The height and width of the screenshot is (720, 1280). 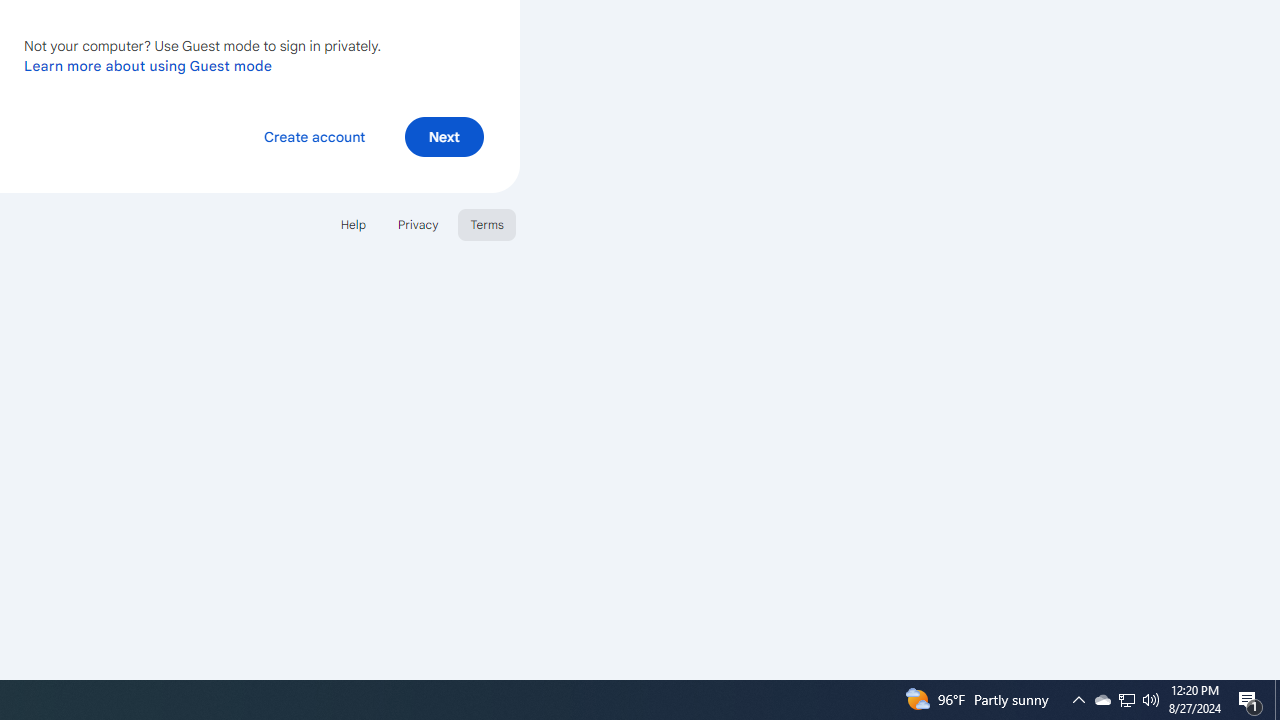 What do you see at coordinates (444, 136) in the screenshot?
I see `Next` at bounding box center [444, 136].